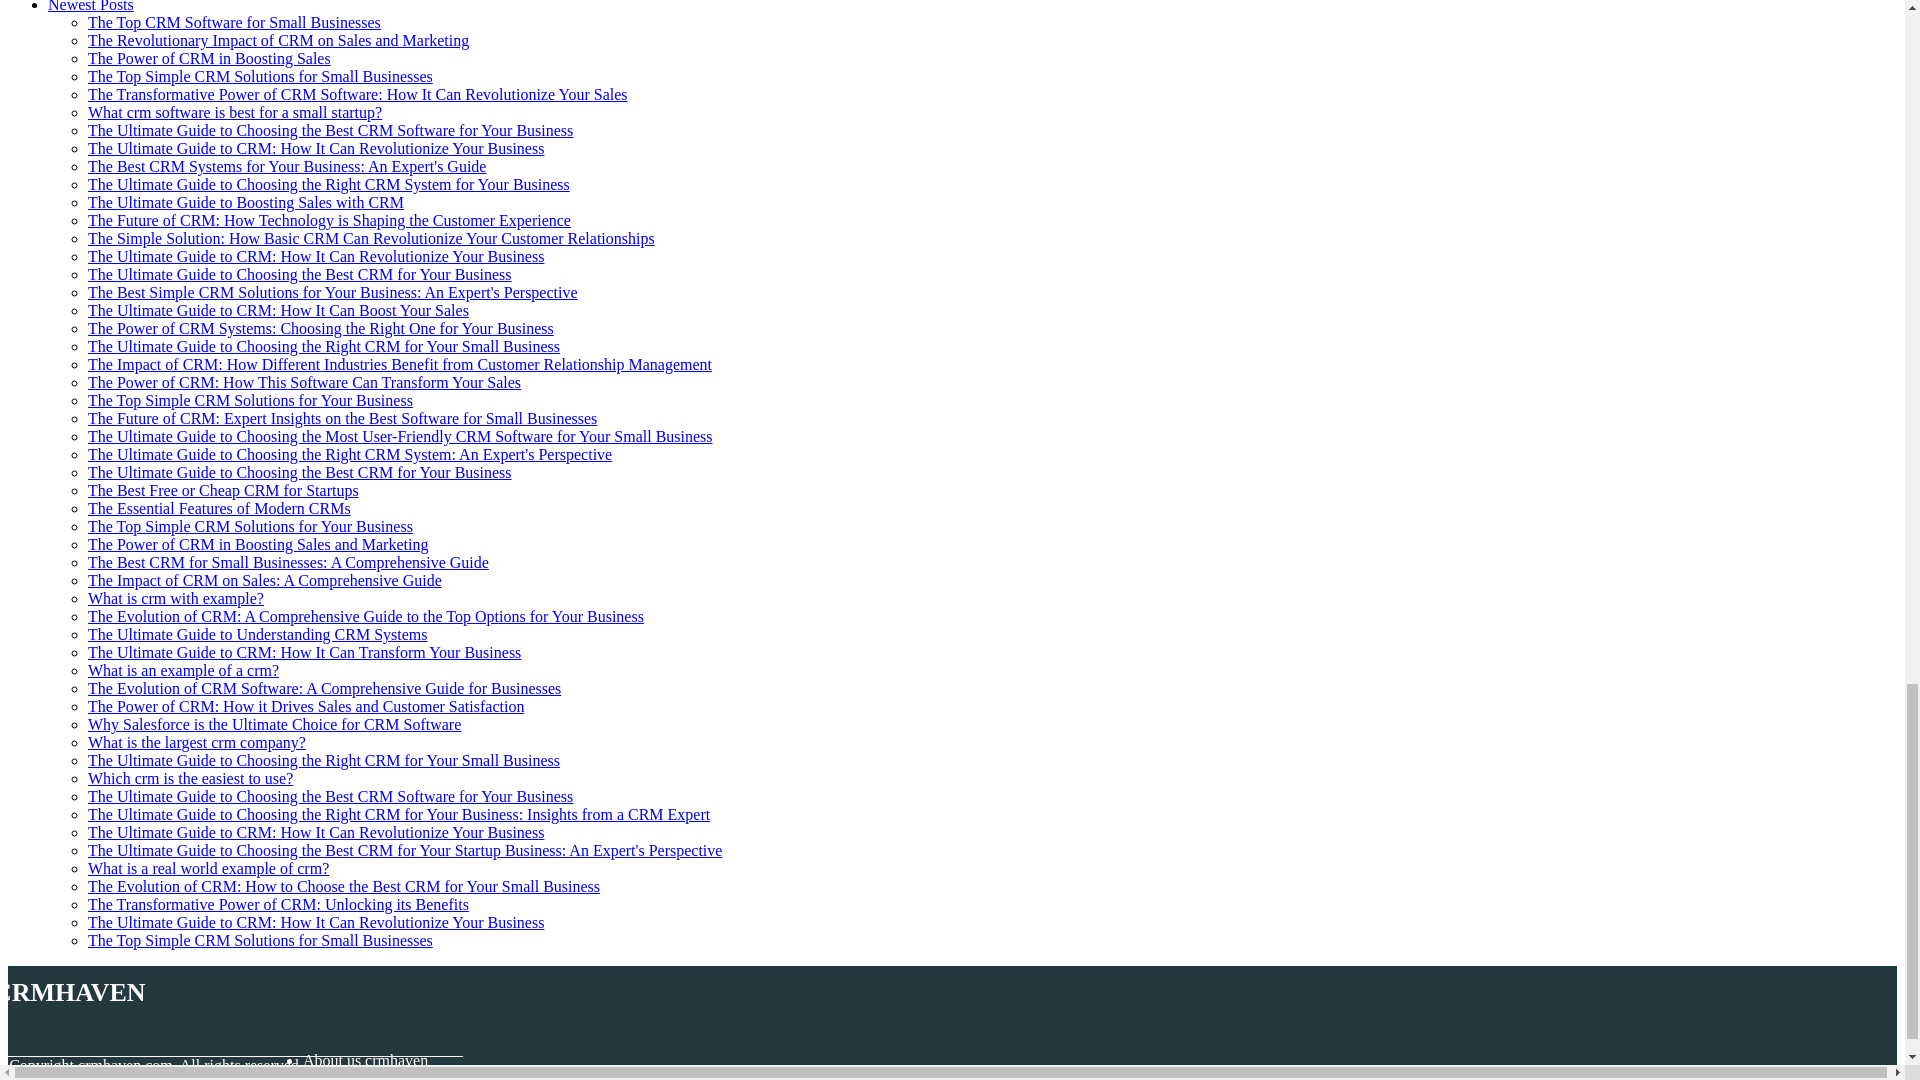  I want to click on What crm software is best for a small startup?, so click(235, 112).